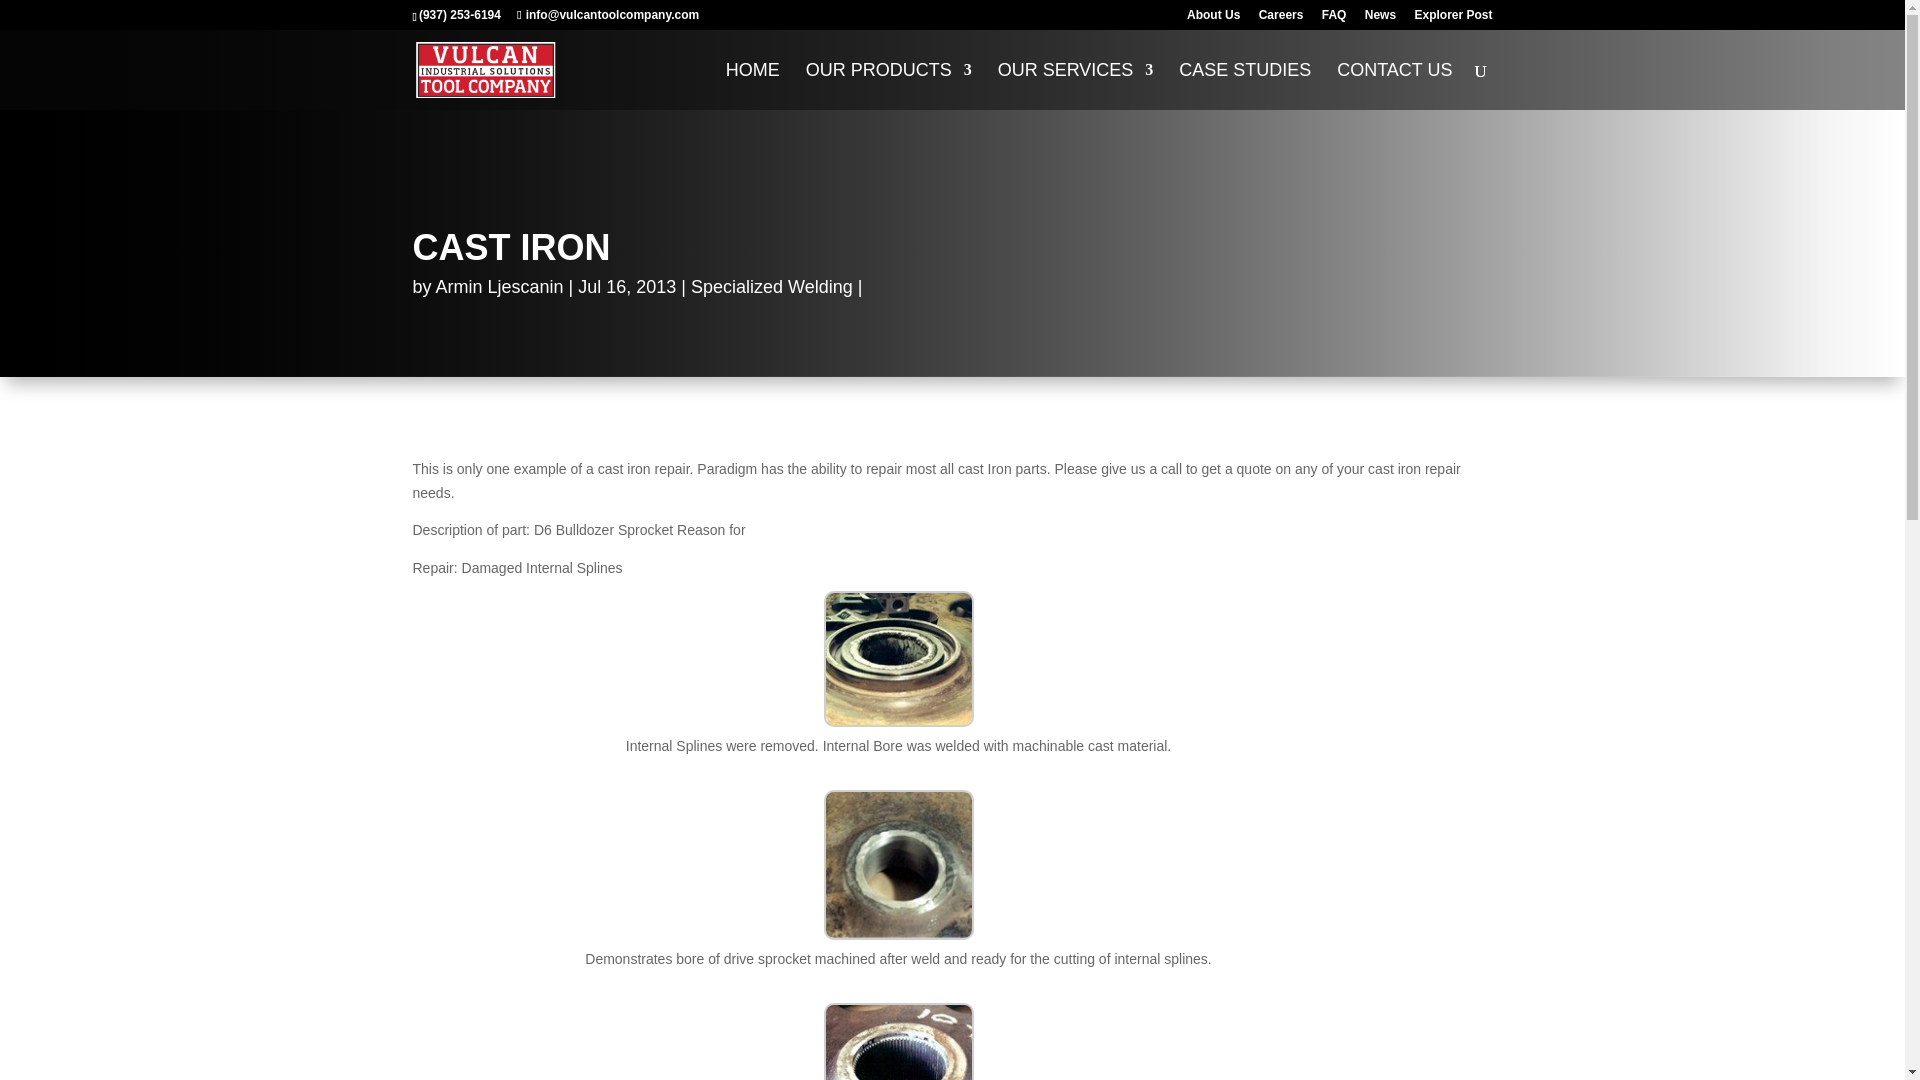  Describe the element at coordinates (1076, 86) in the screenshot. I see `OUR SERVICES` at that location.